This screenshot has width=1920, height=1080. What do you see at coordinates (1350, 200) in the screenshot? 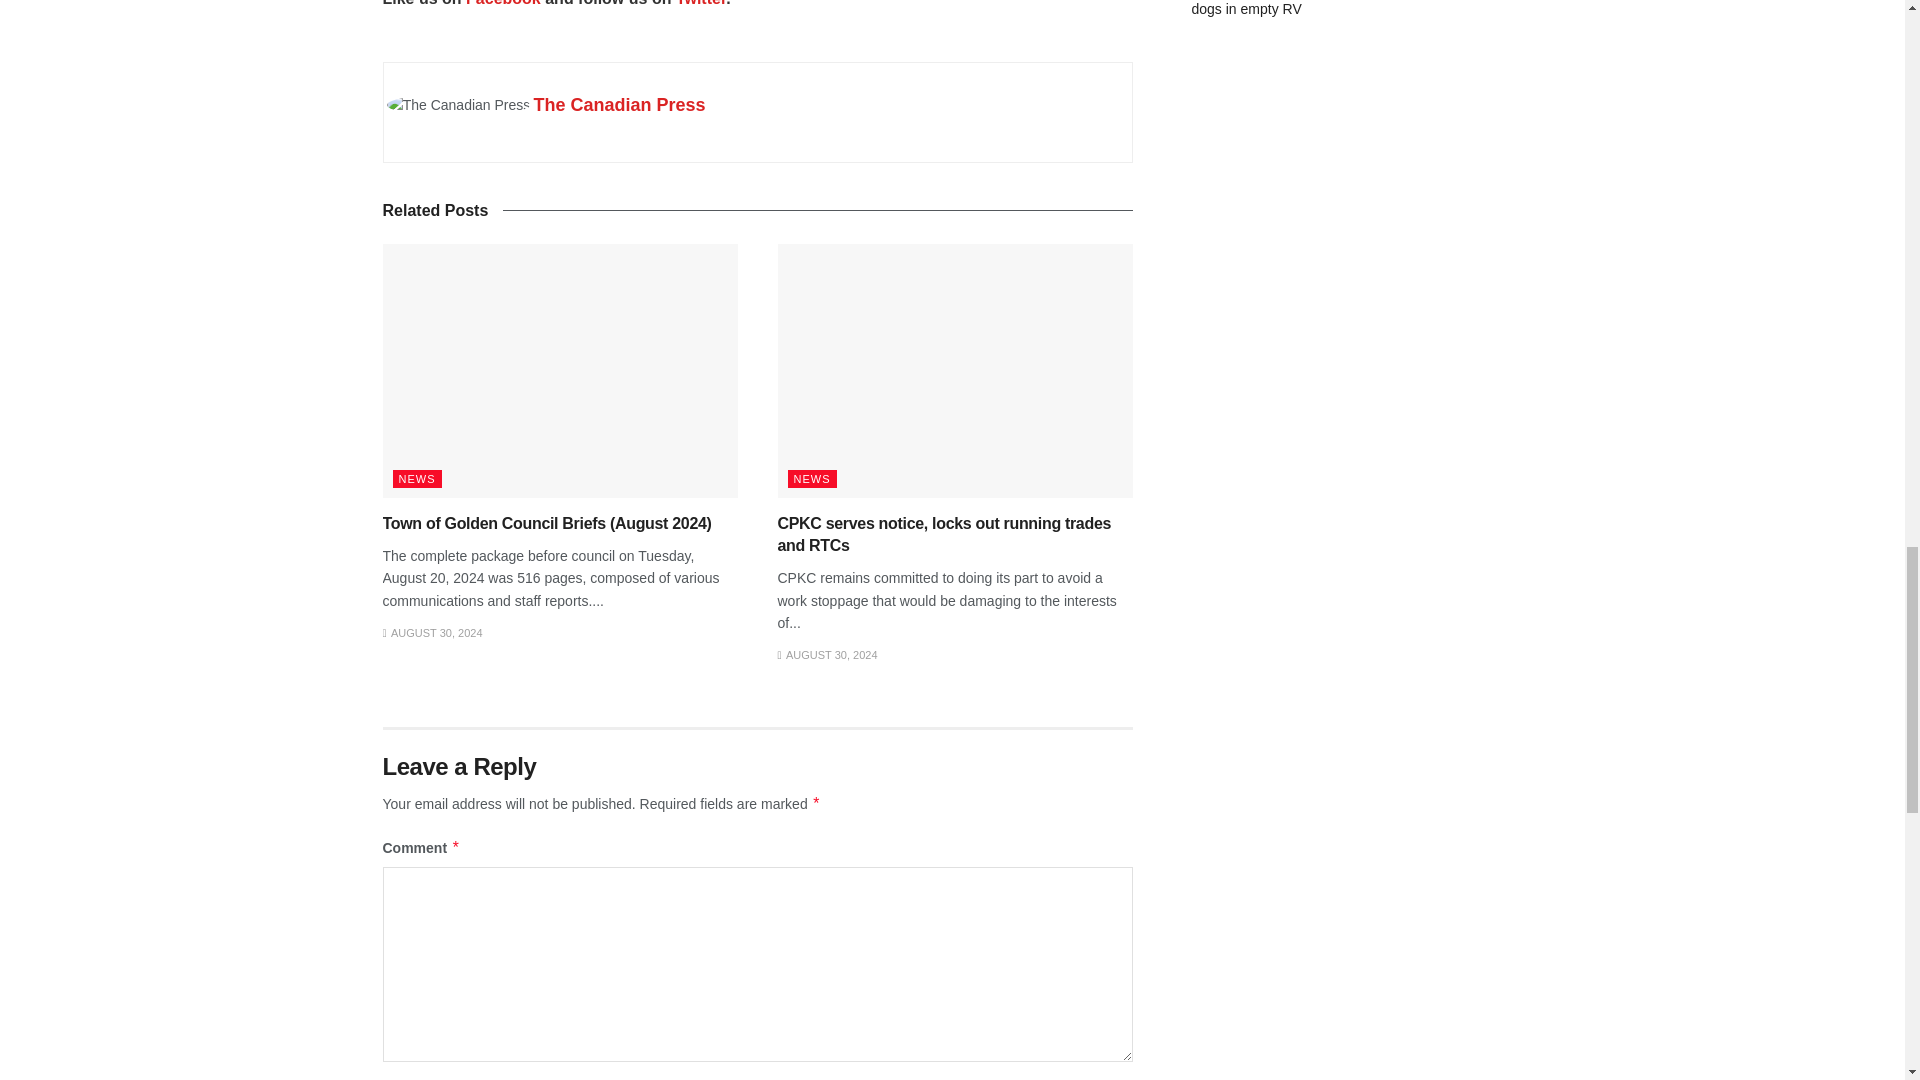
I see `3rd party ad content` at bounding box center [1350, 200].